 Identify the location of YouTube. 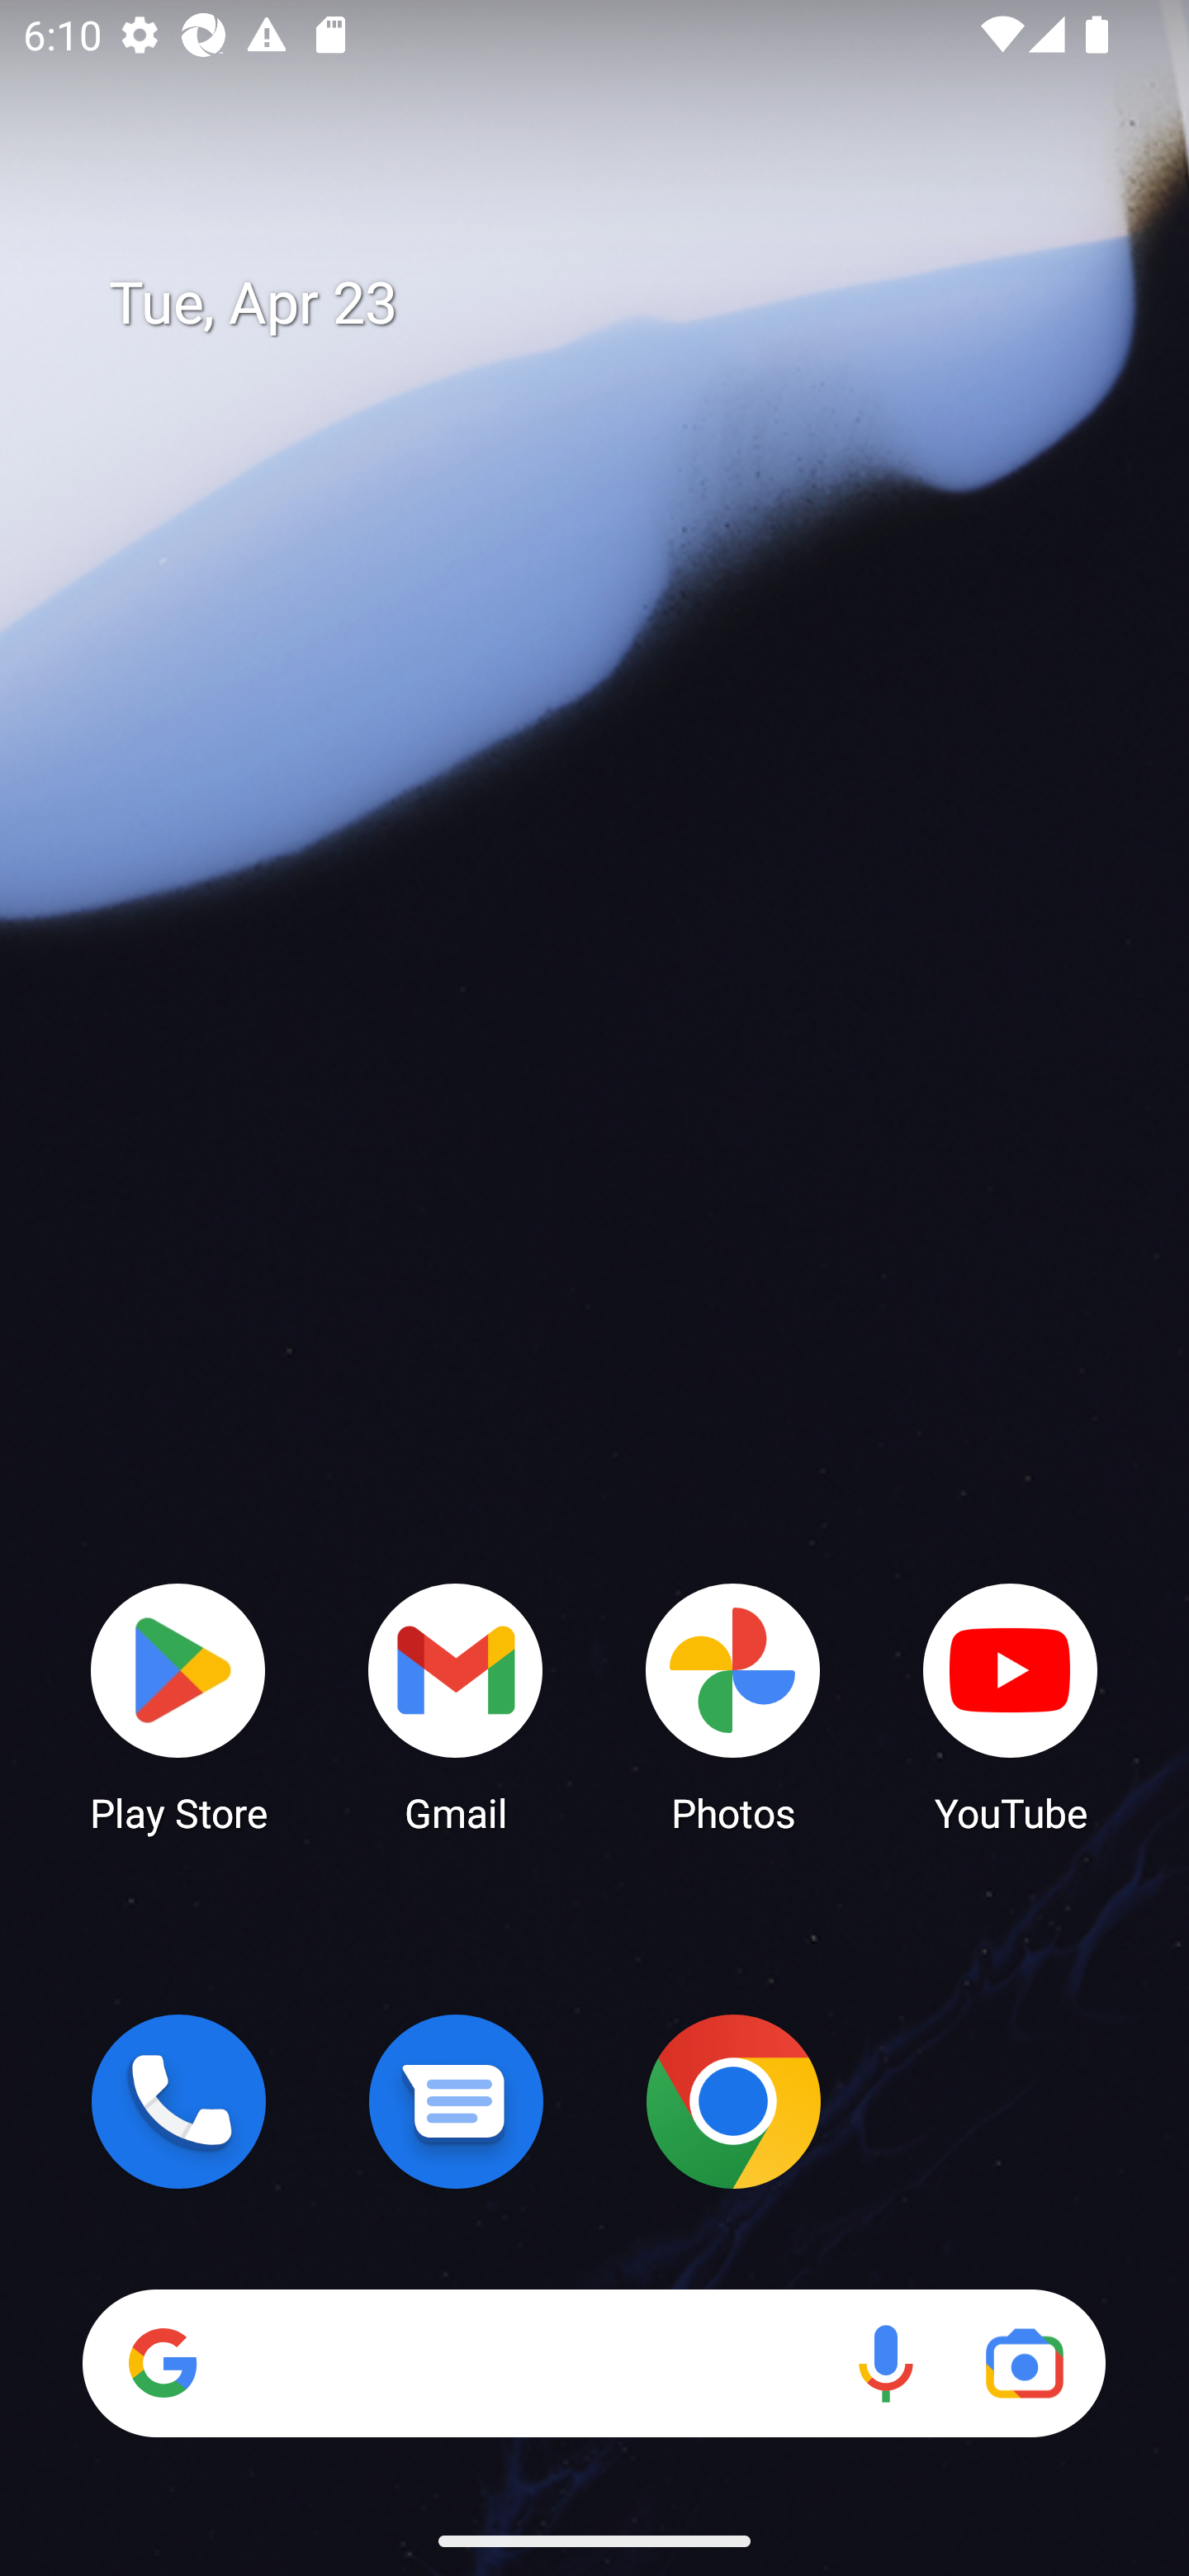
(1011, 1706).